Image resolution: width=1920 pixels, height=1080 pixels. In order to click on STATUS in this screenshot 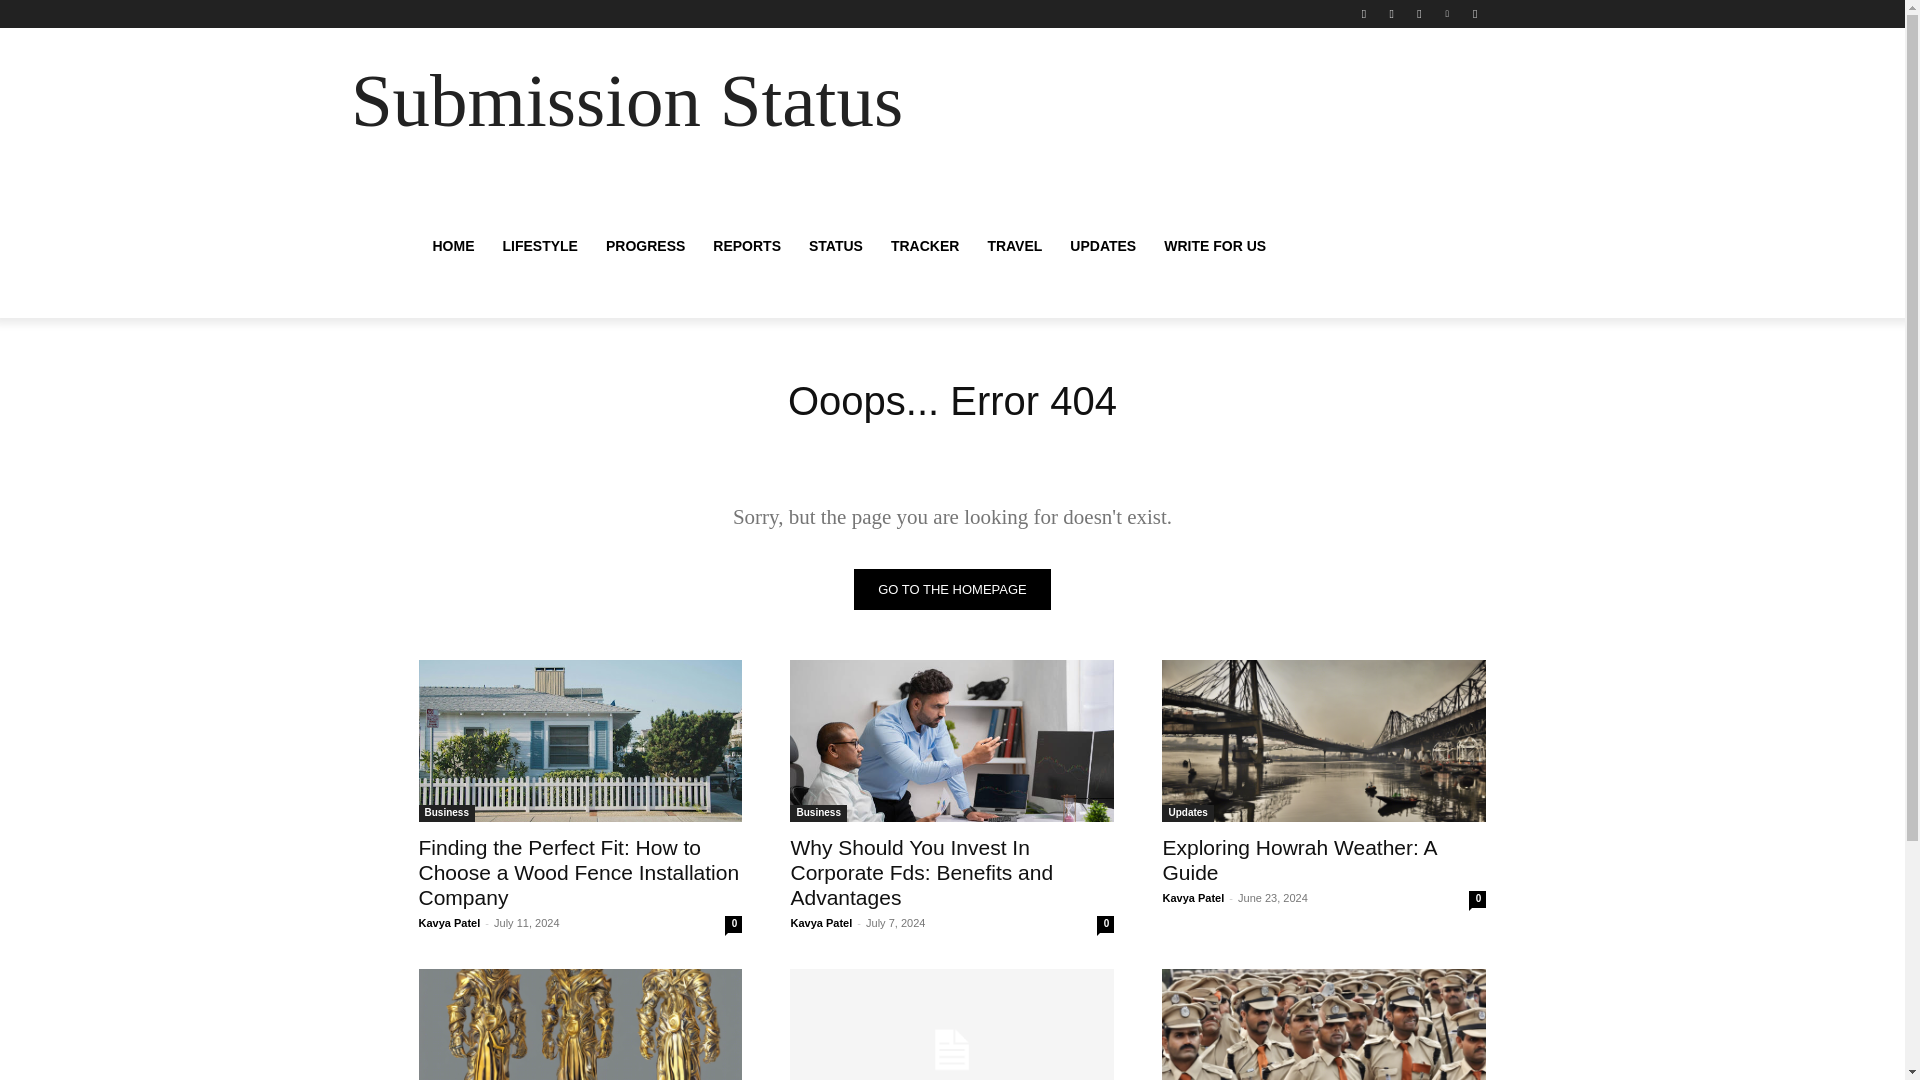, I will do `click(836, 246)`.